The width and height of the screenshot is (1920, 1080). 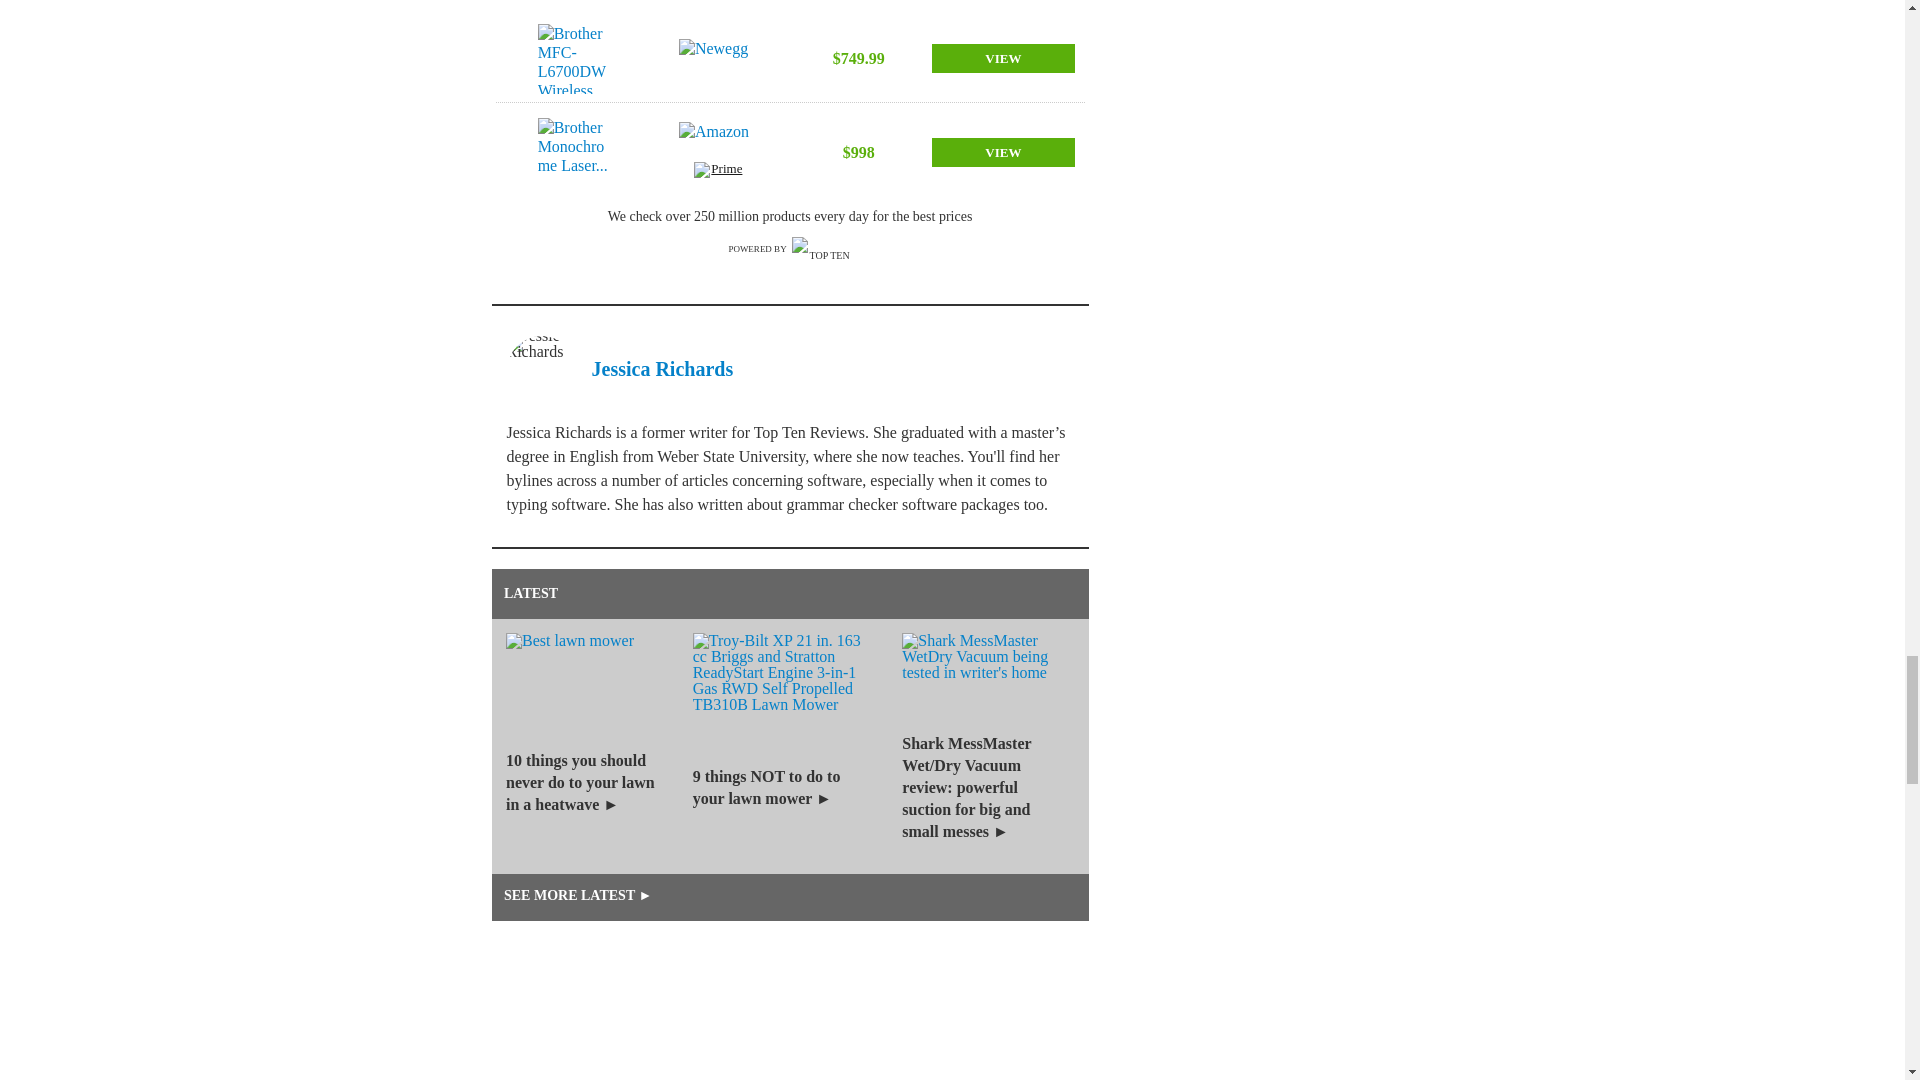 I want to click on Top Ten Reviews, so click(x=822, y=249).